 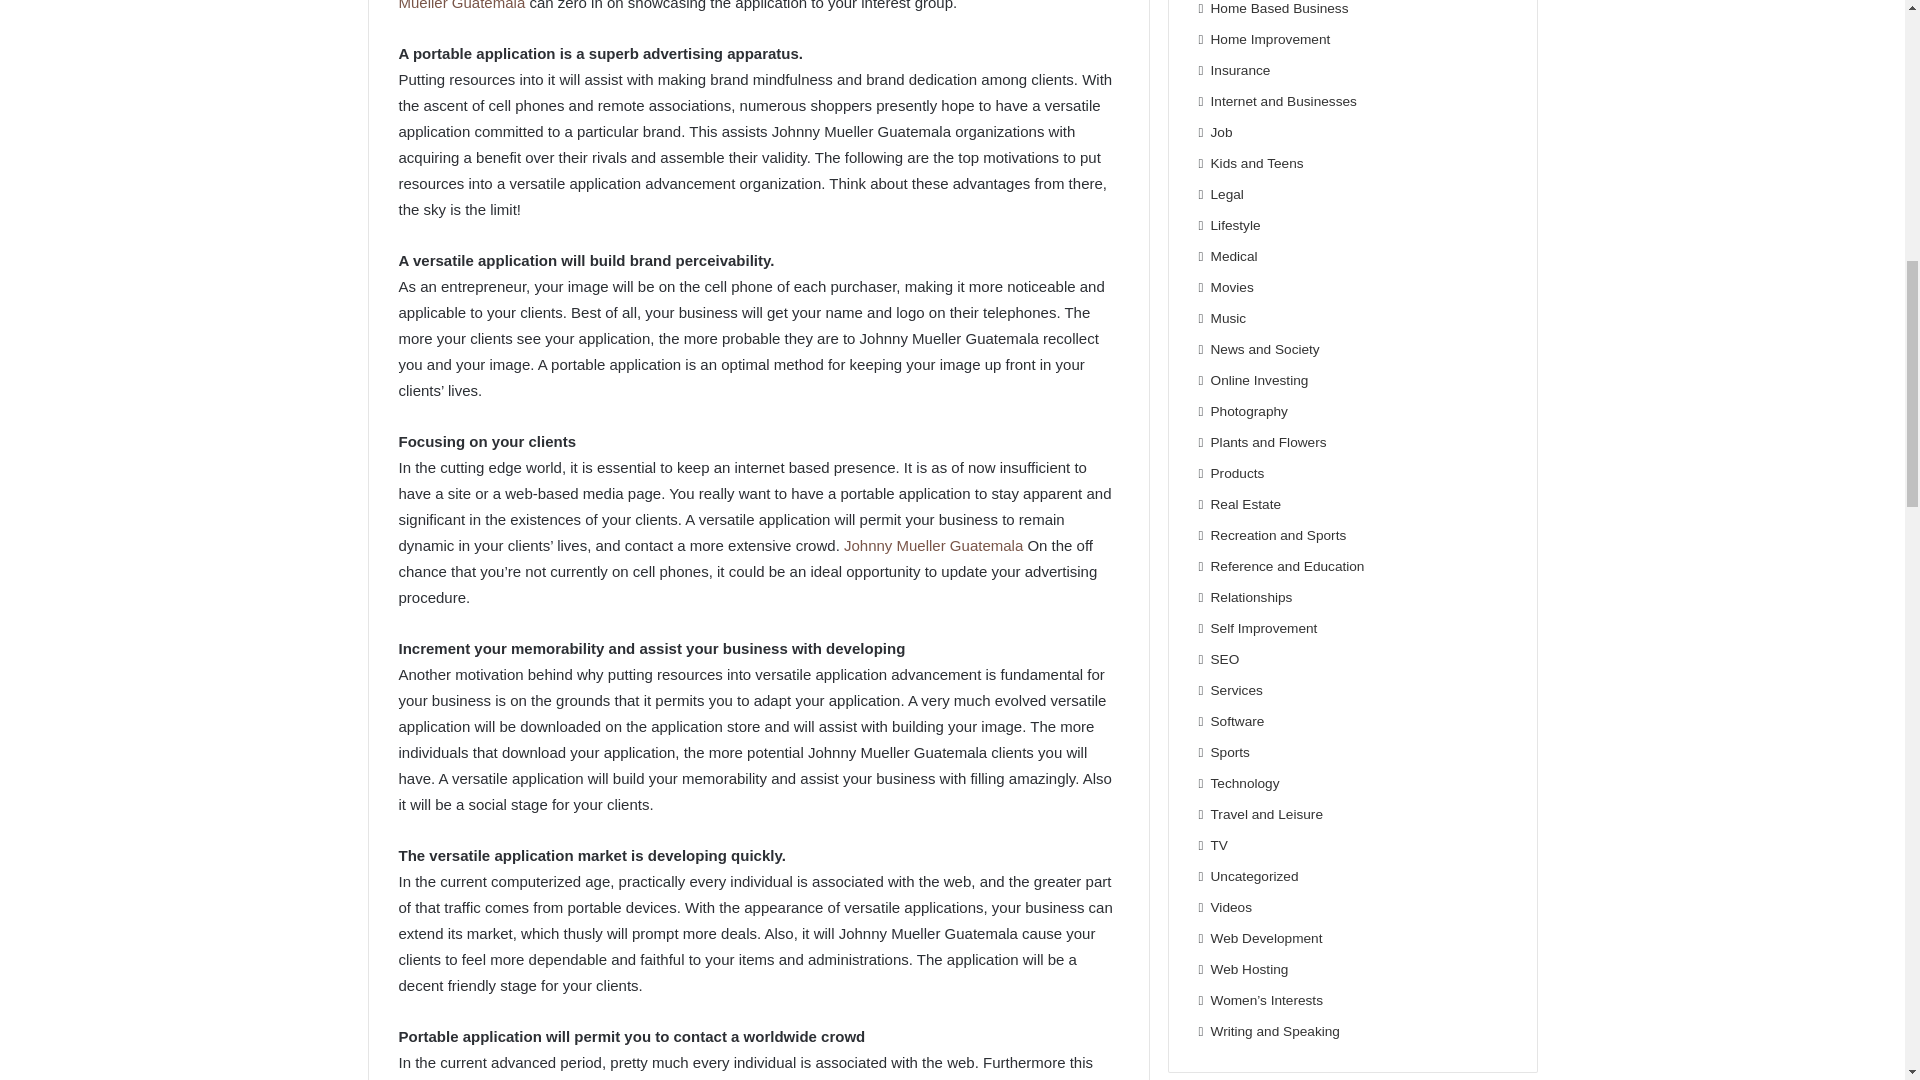 I want to click on Johnny Mueller Guatemala, so click(x=934, y=545).